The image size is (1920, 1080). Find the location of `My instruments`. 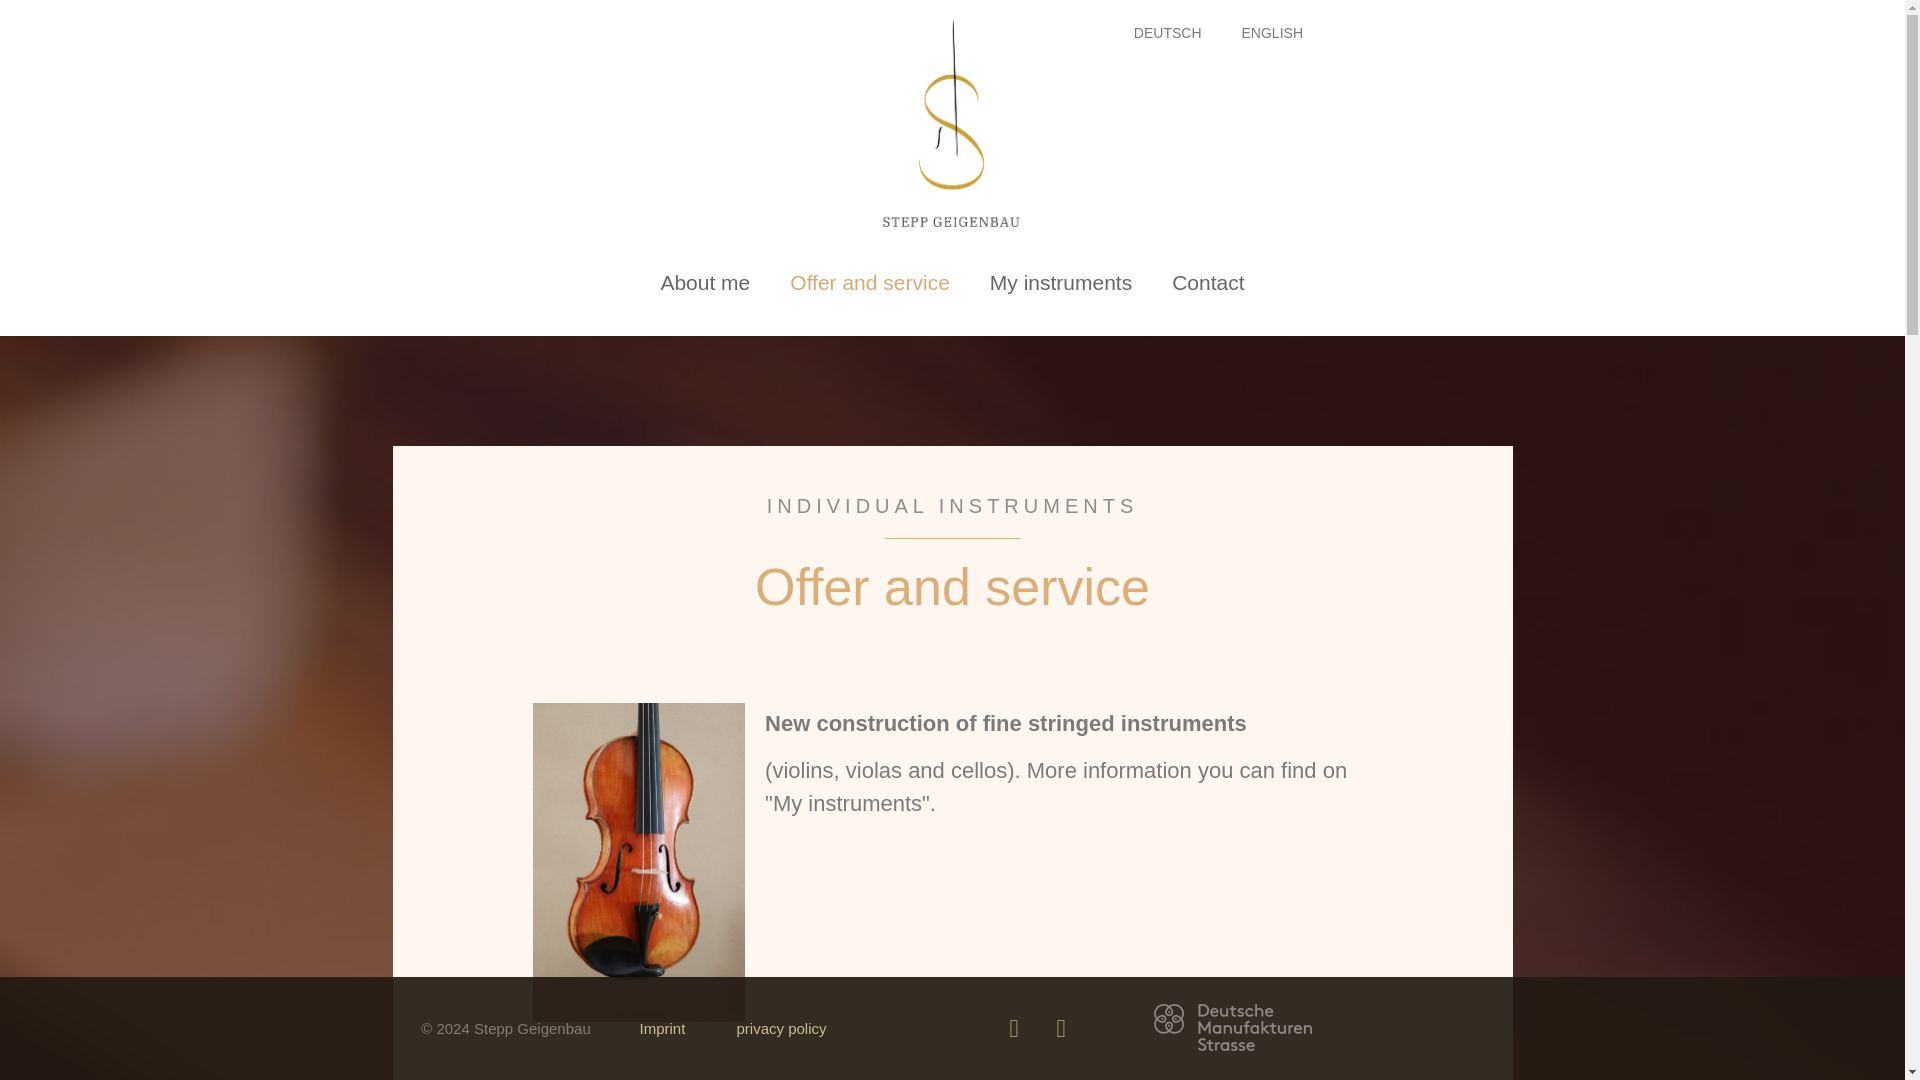

My instruments is located at coordinates (1060, 282).